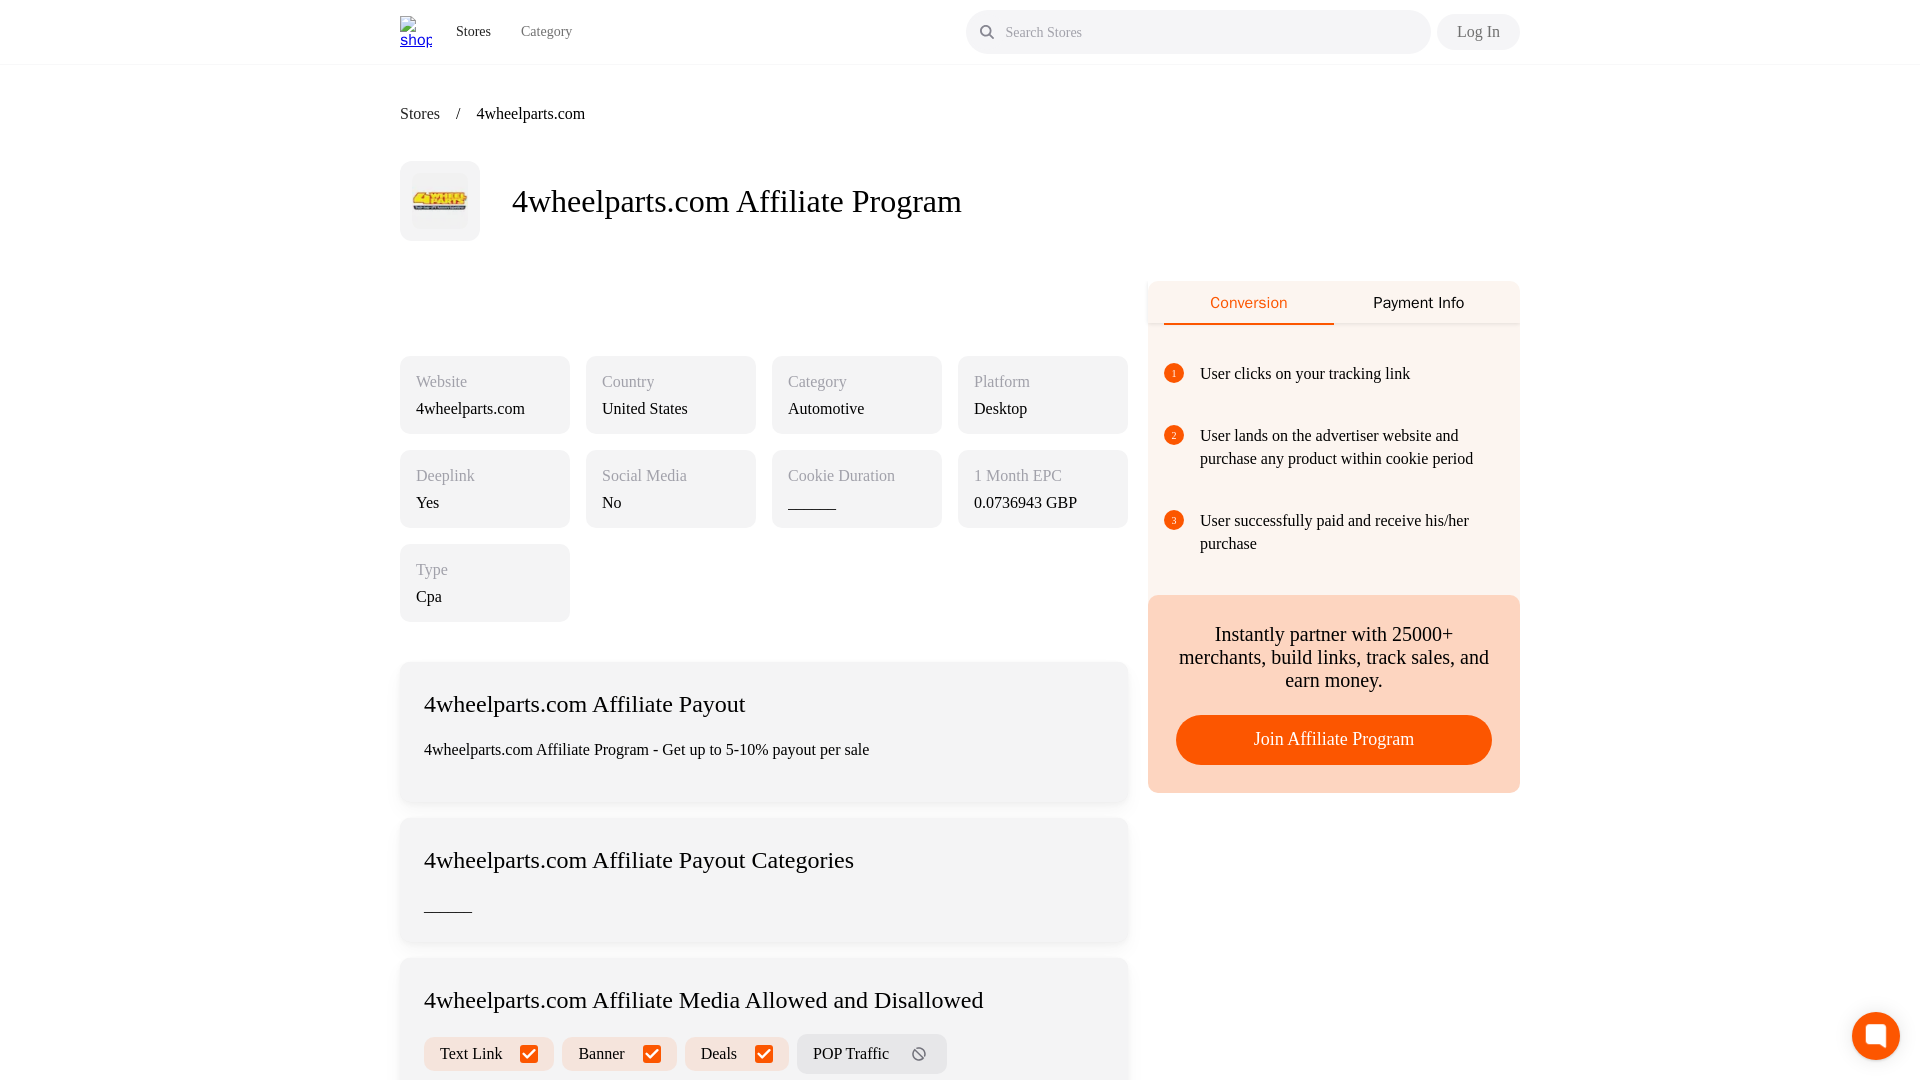 Image resolution: width=1920 pixels, height=1080 pixels. I want to click on Stores, so click(419, 113).